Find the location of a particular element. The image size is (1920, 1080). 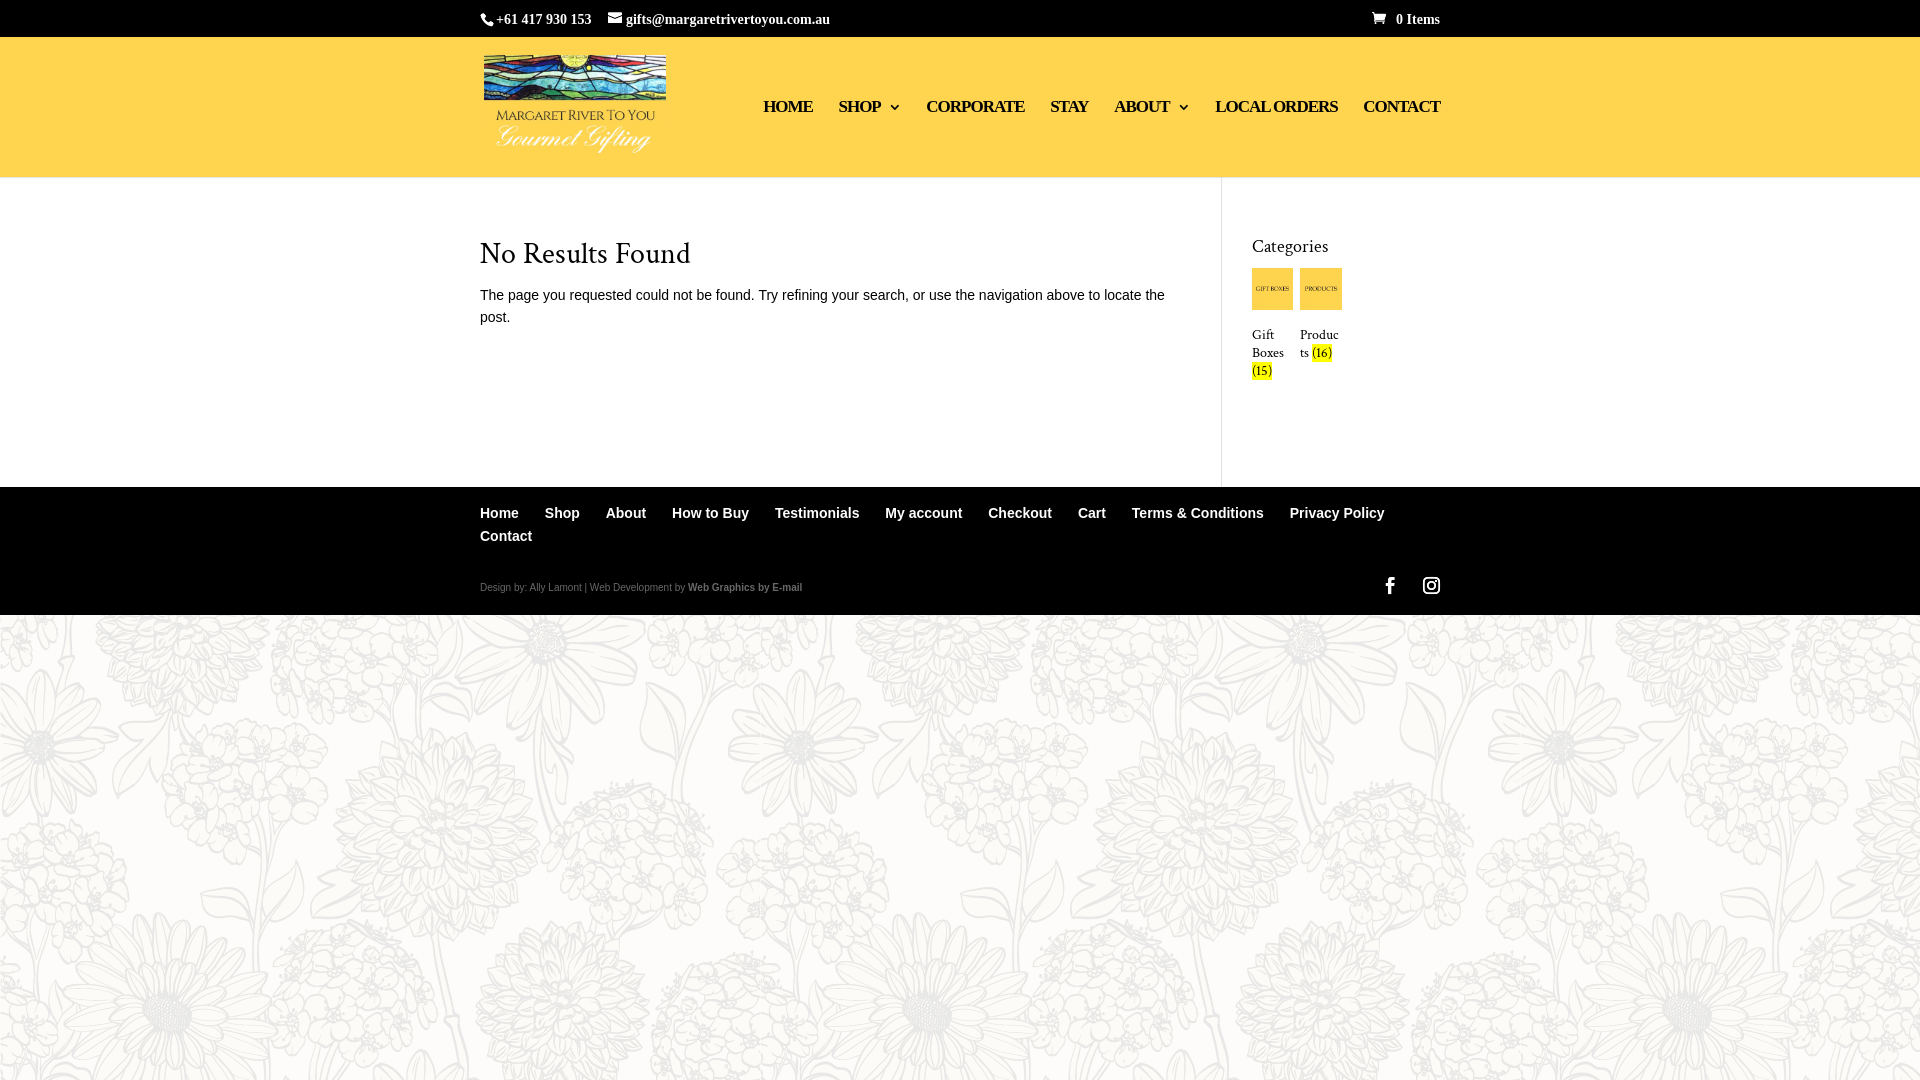

+61 417 930 153 is located at coordinates (544, 20).